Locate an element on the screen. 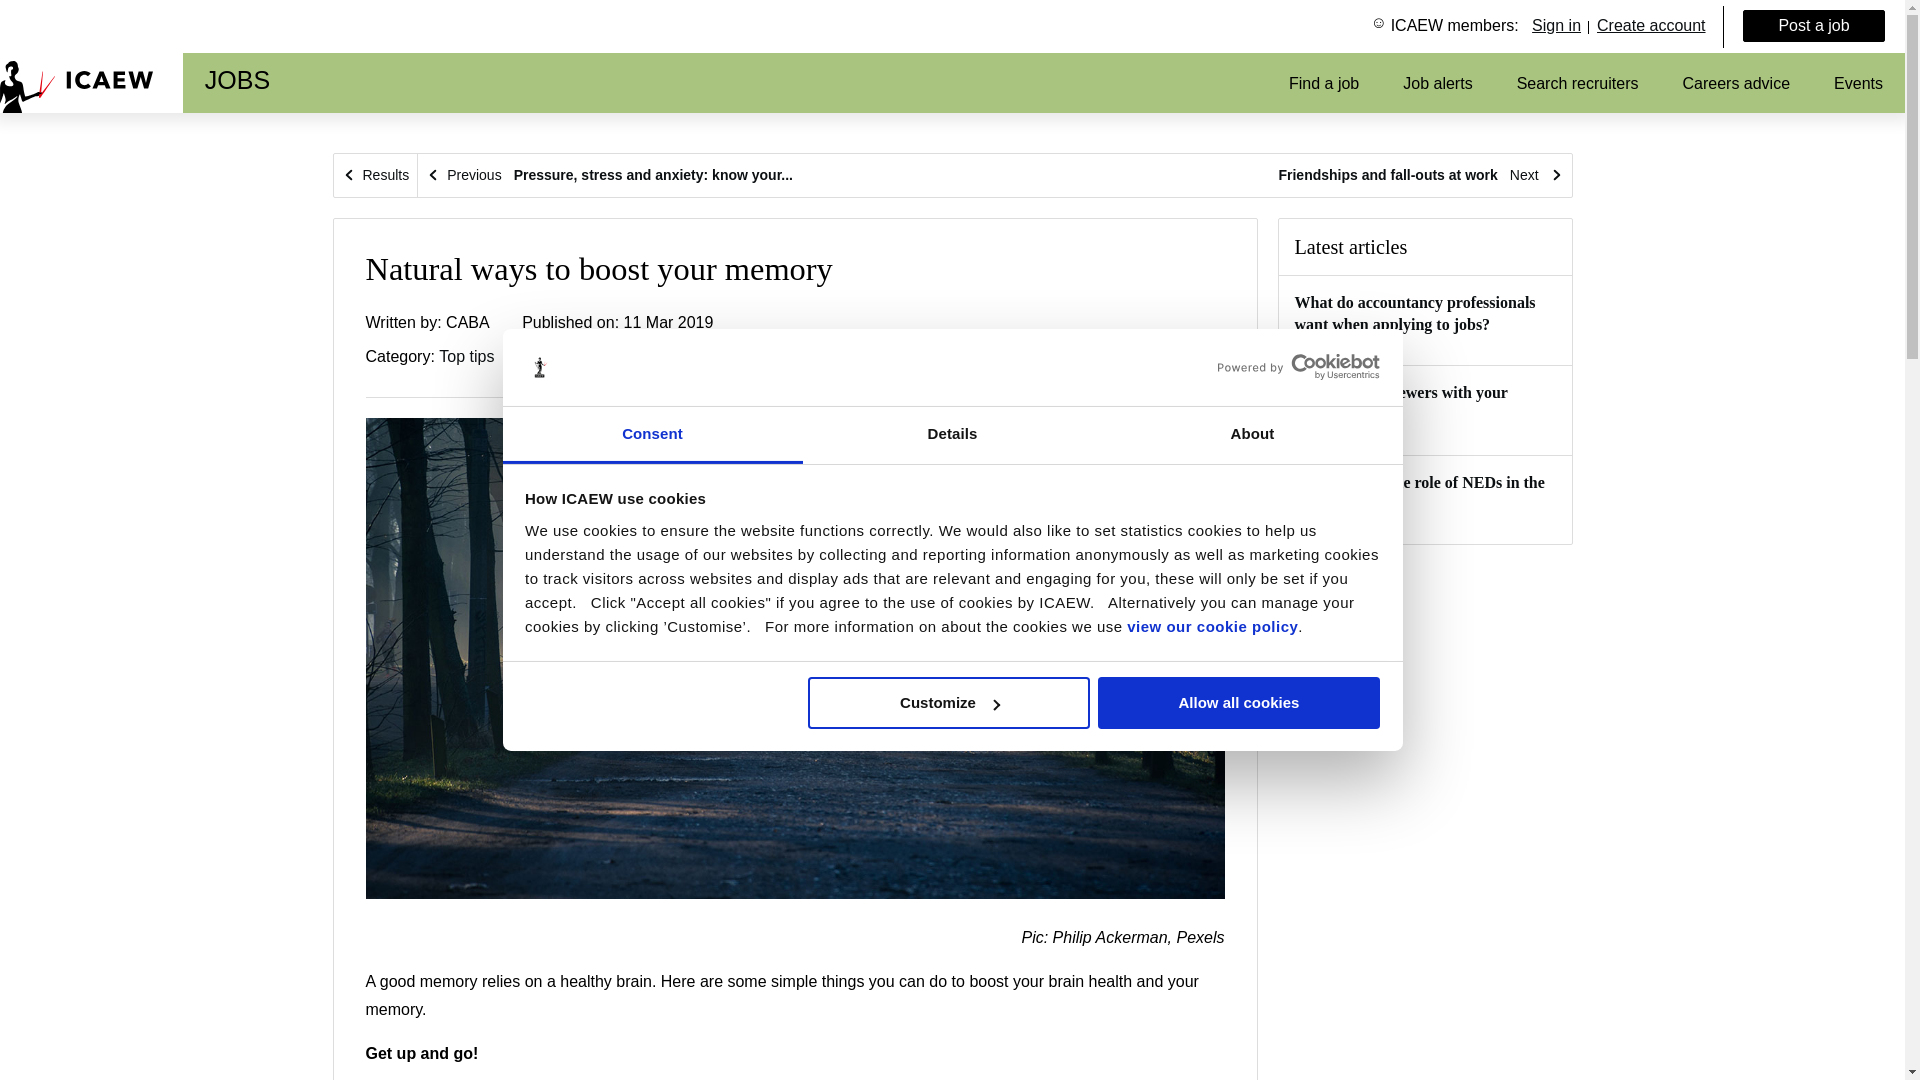  Consent is located at coordinates (652, 436).